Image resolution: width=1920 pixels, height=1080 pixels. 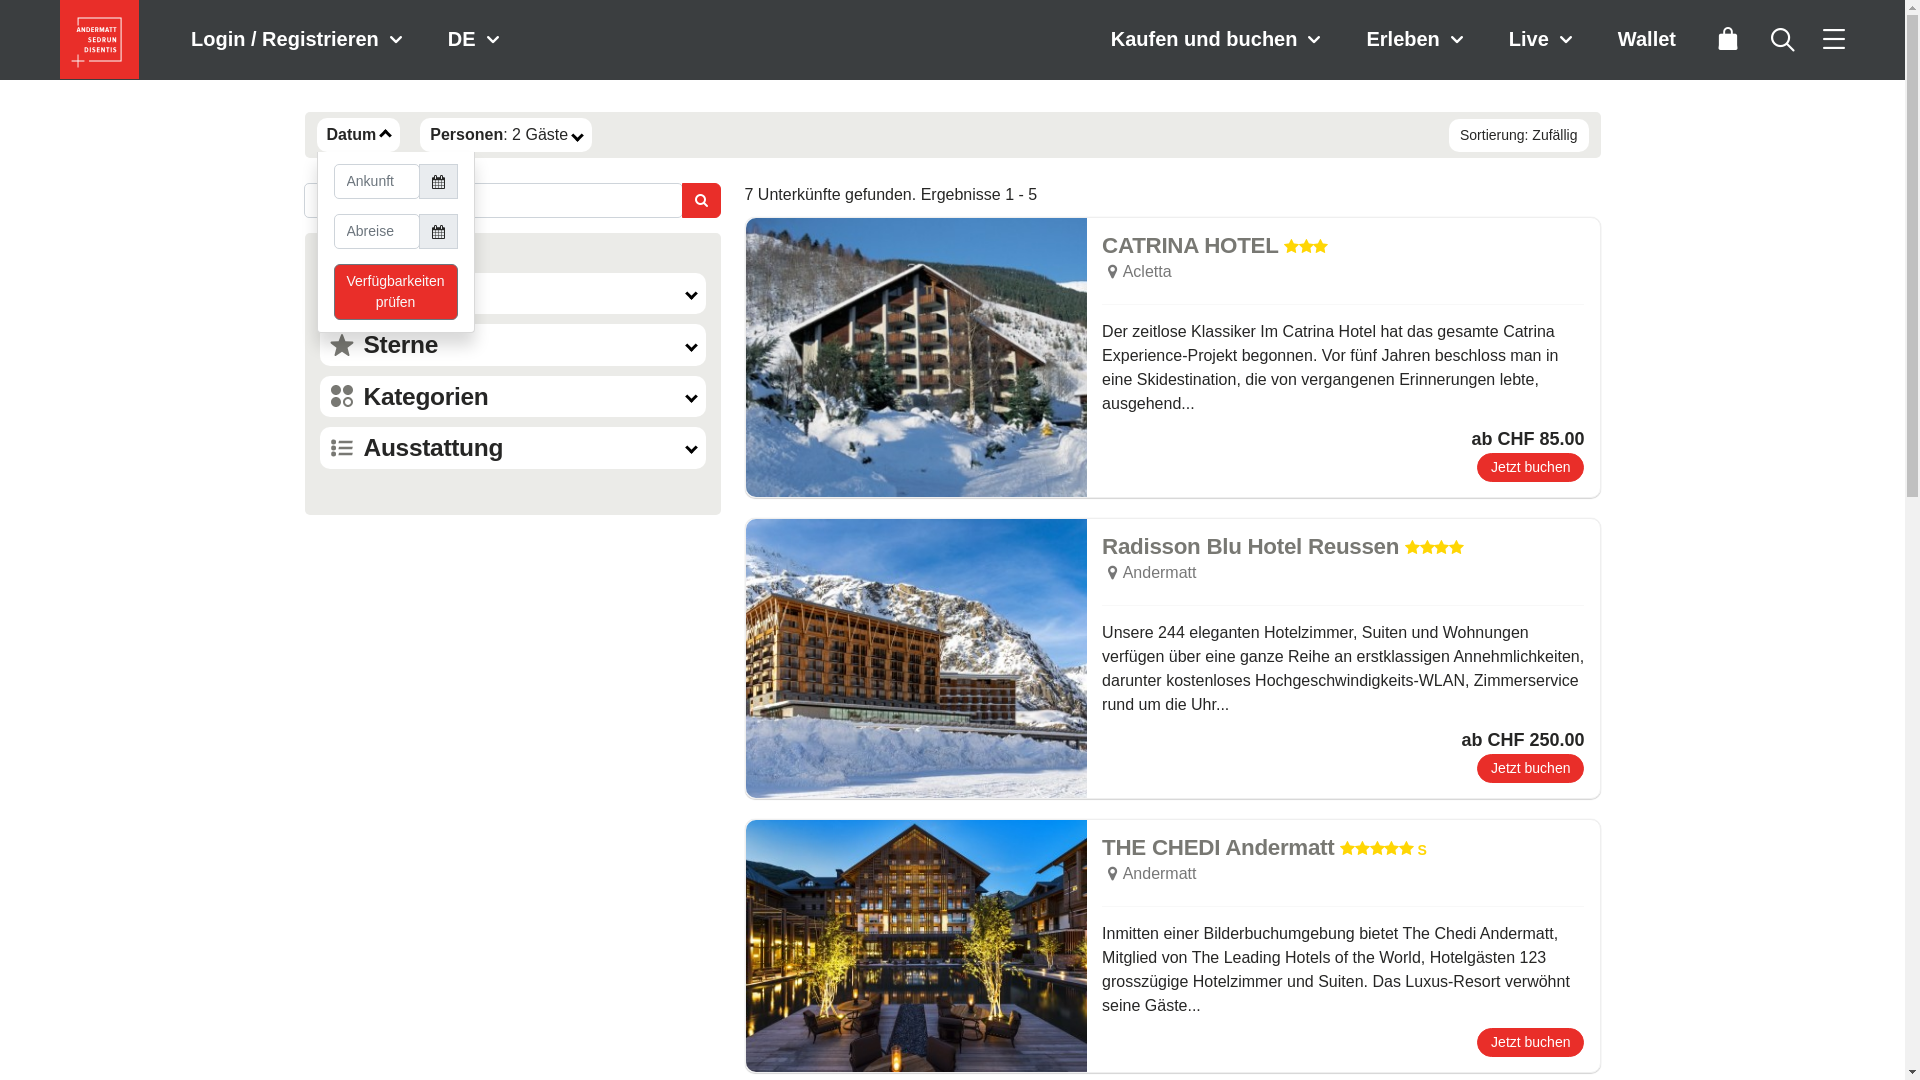 I want to click on Erleben, so click(x=1417, y=40).